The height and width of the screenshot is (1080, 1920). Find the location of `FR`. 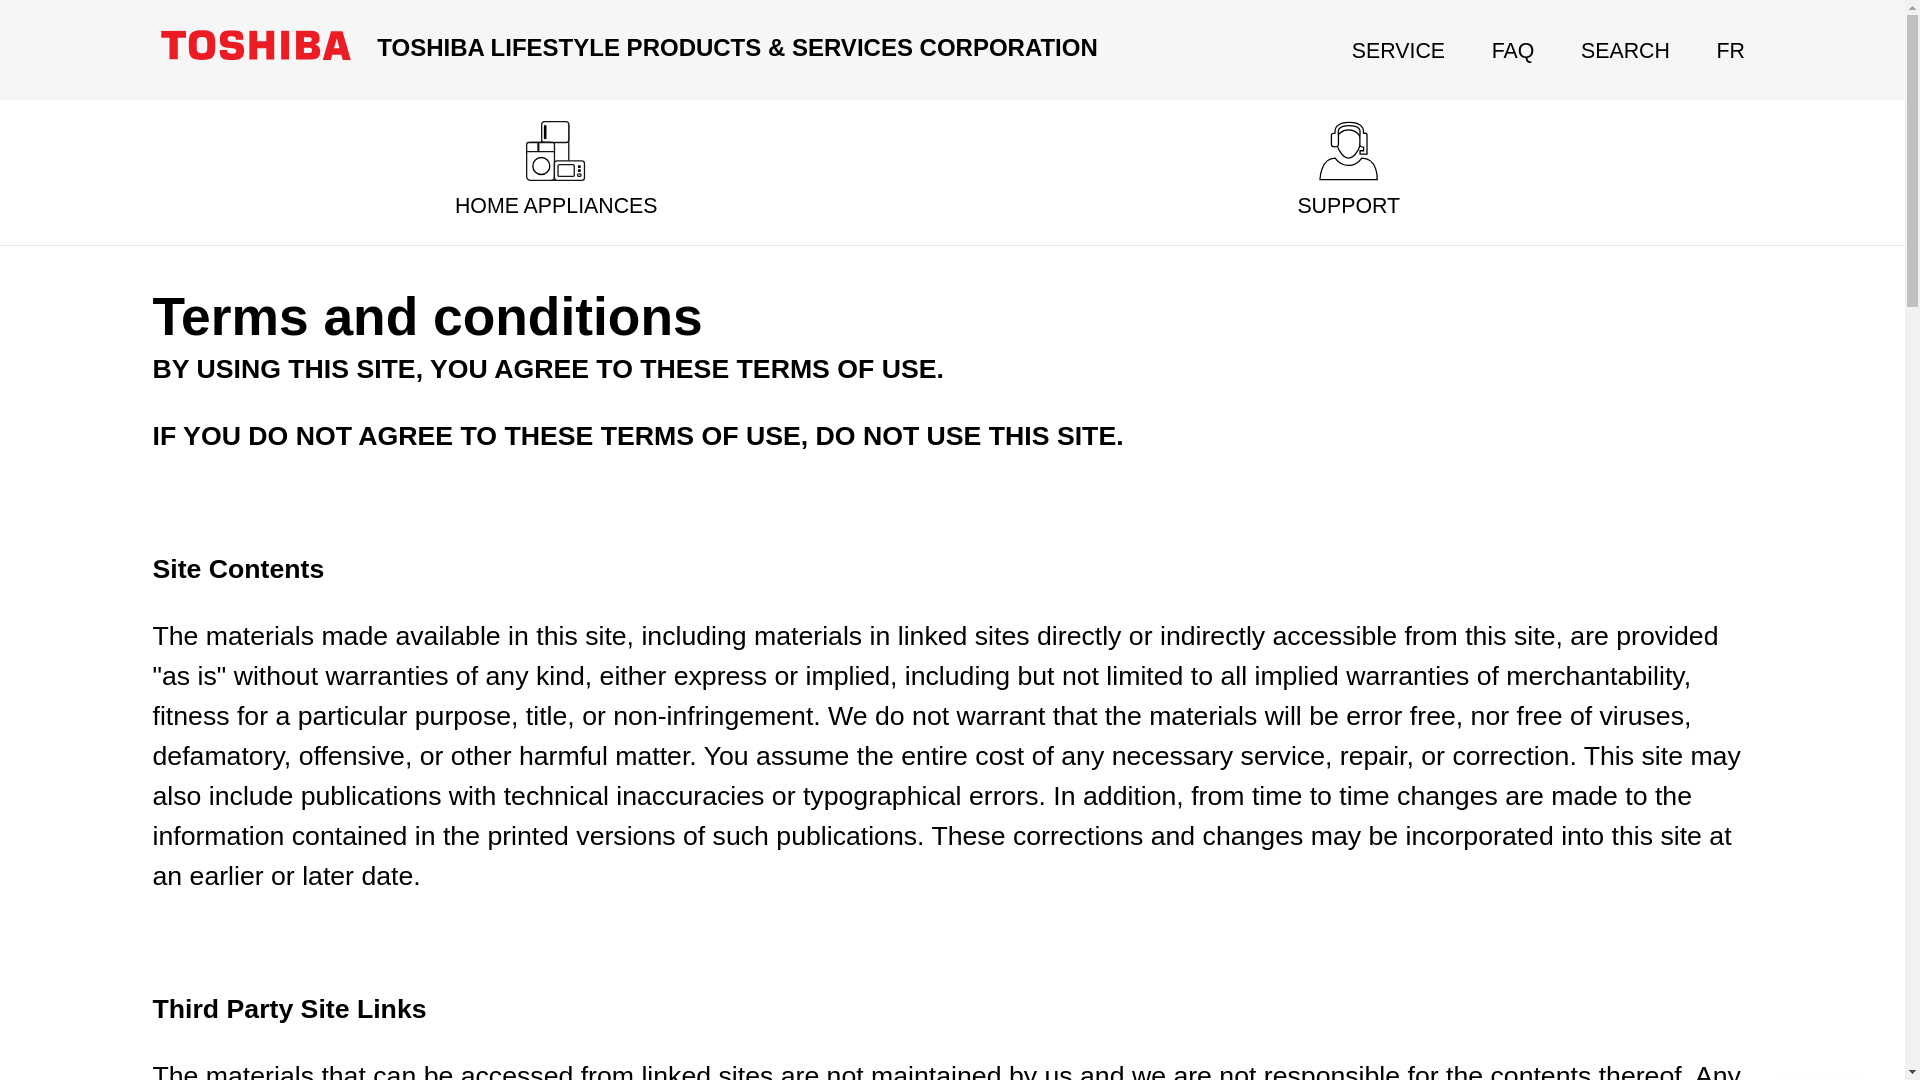

FR is located at coordinates (1730, 50).